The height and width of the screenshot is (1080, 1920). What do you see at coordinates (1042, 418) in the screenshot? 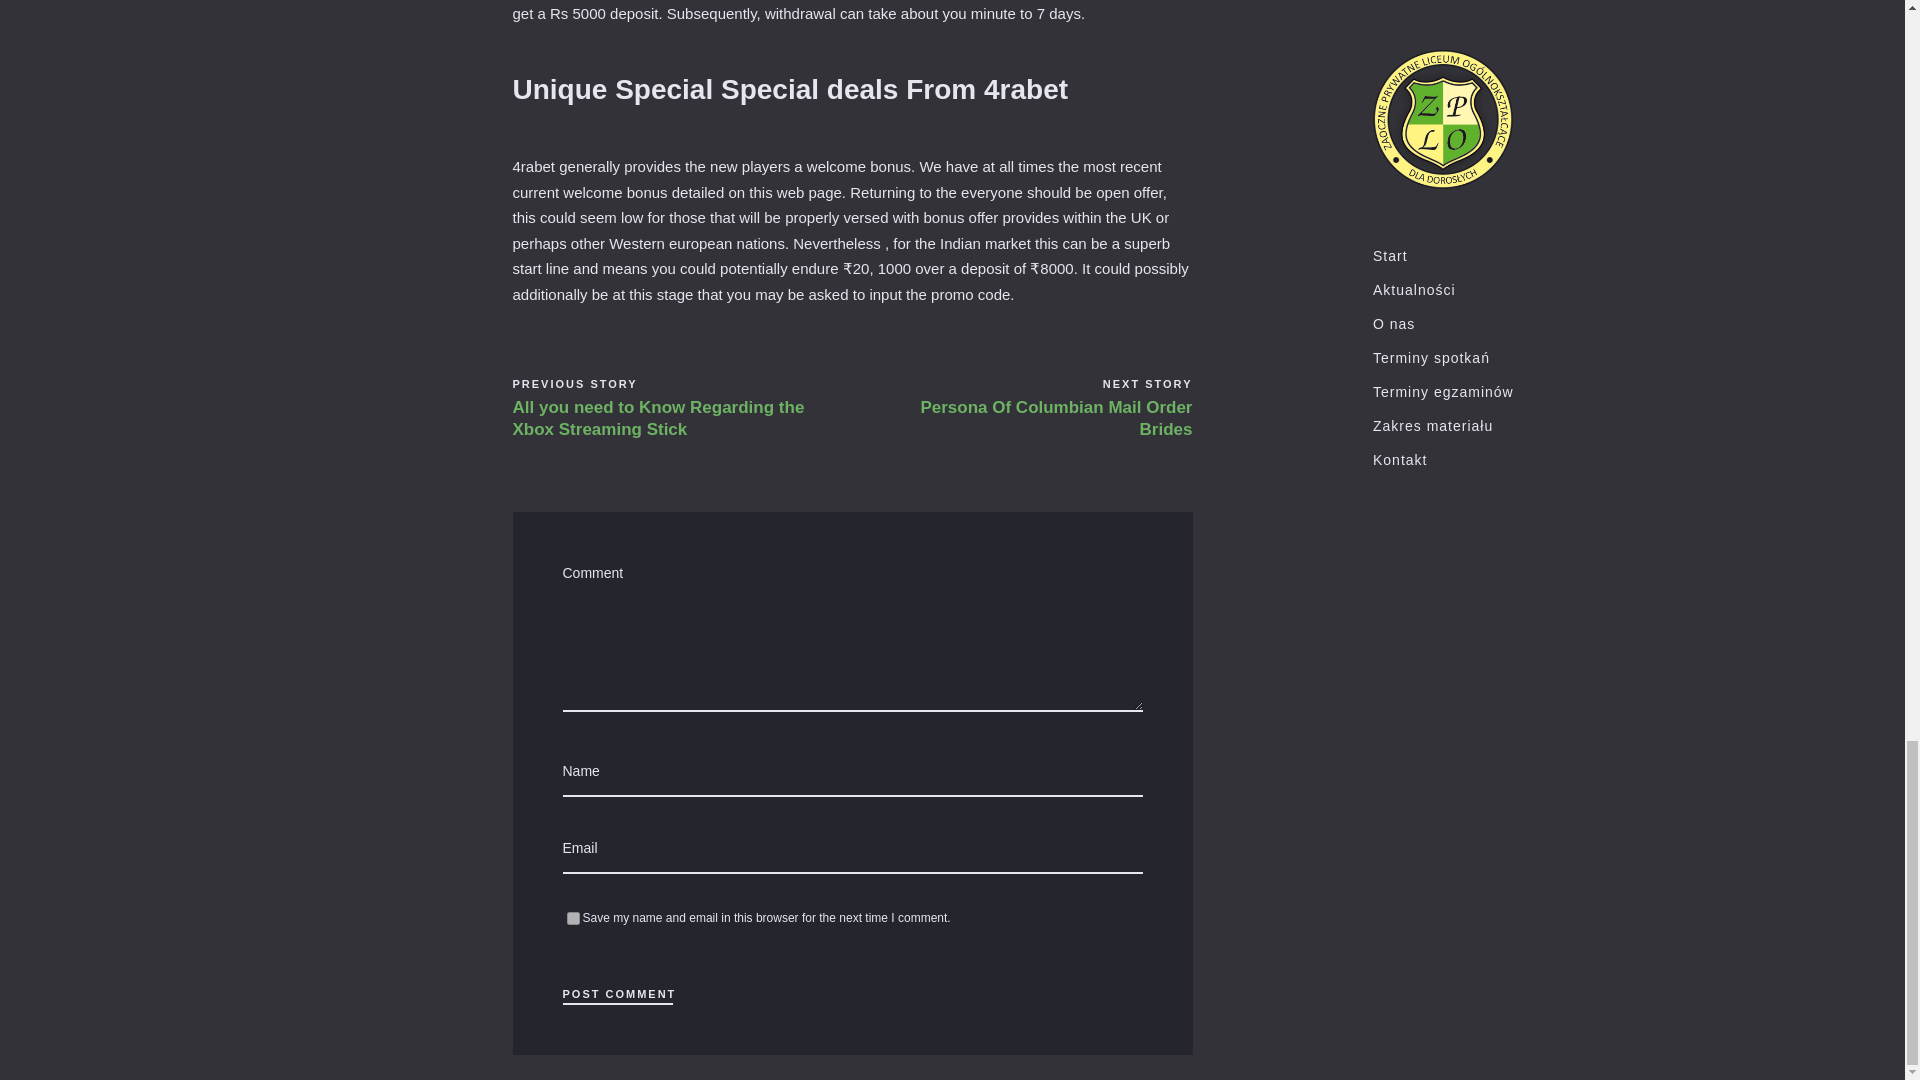
I see `Persona Of Columbian Mail Order Brides` at bounding box center [1042, 418].